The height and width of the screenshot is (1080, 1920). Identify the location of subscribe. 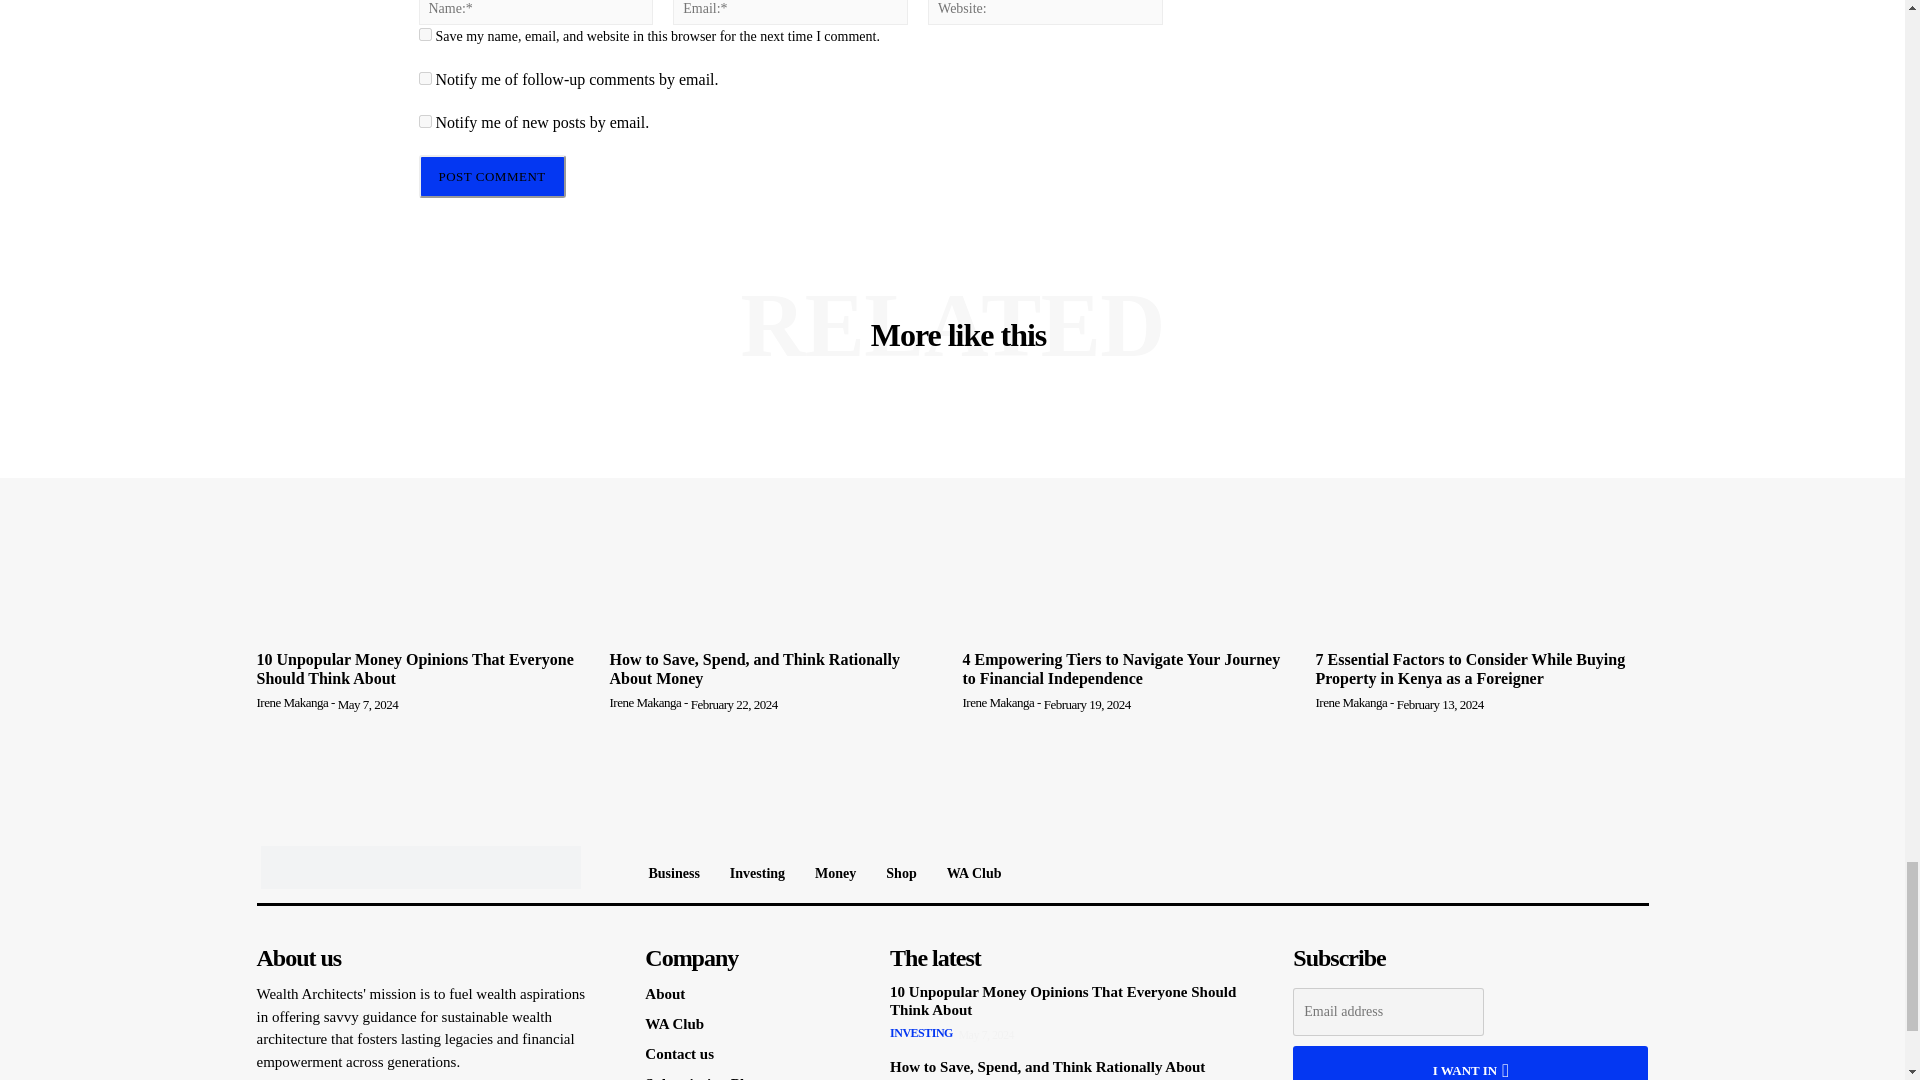
(424, 78).